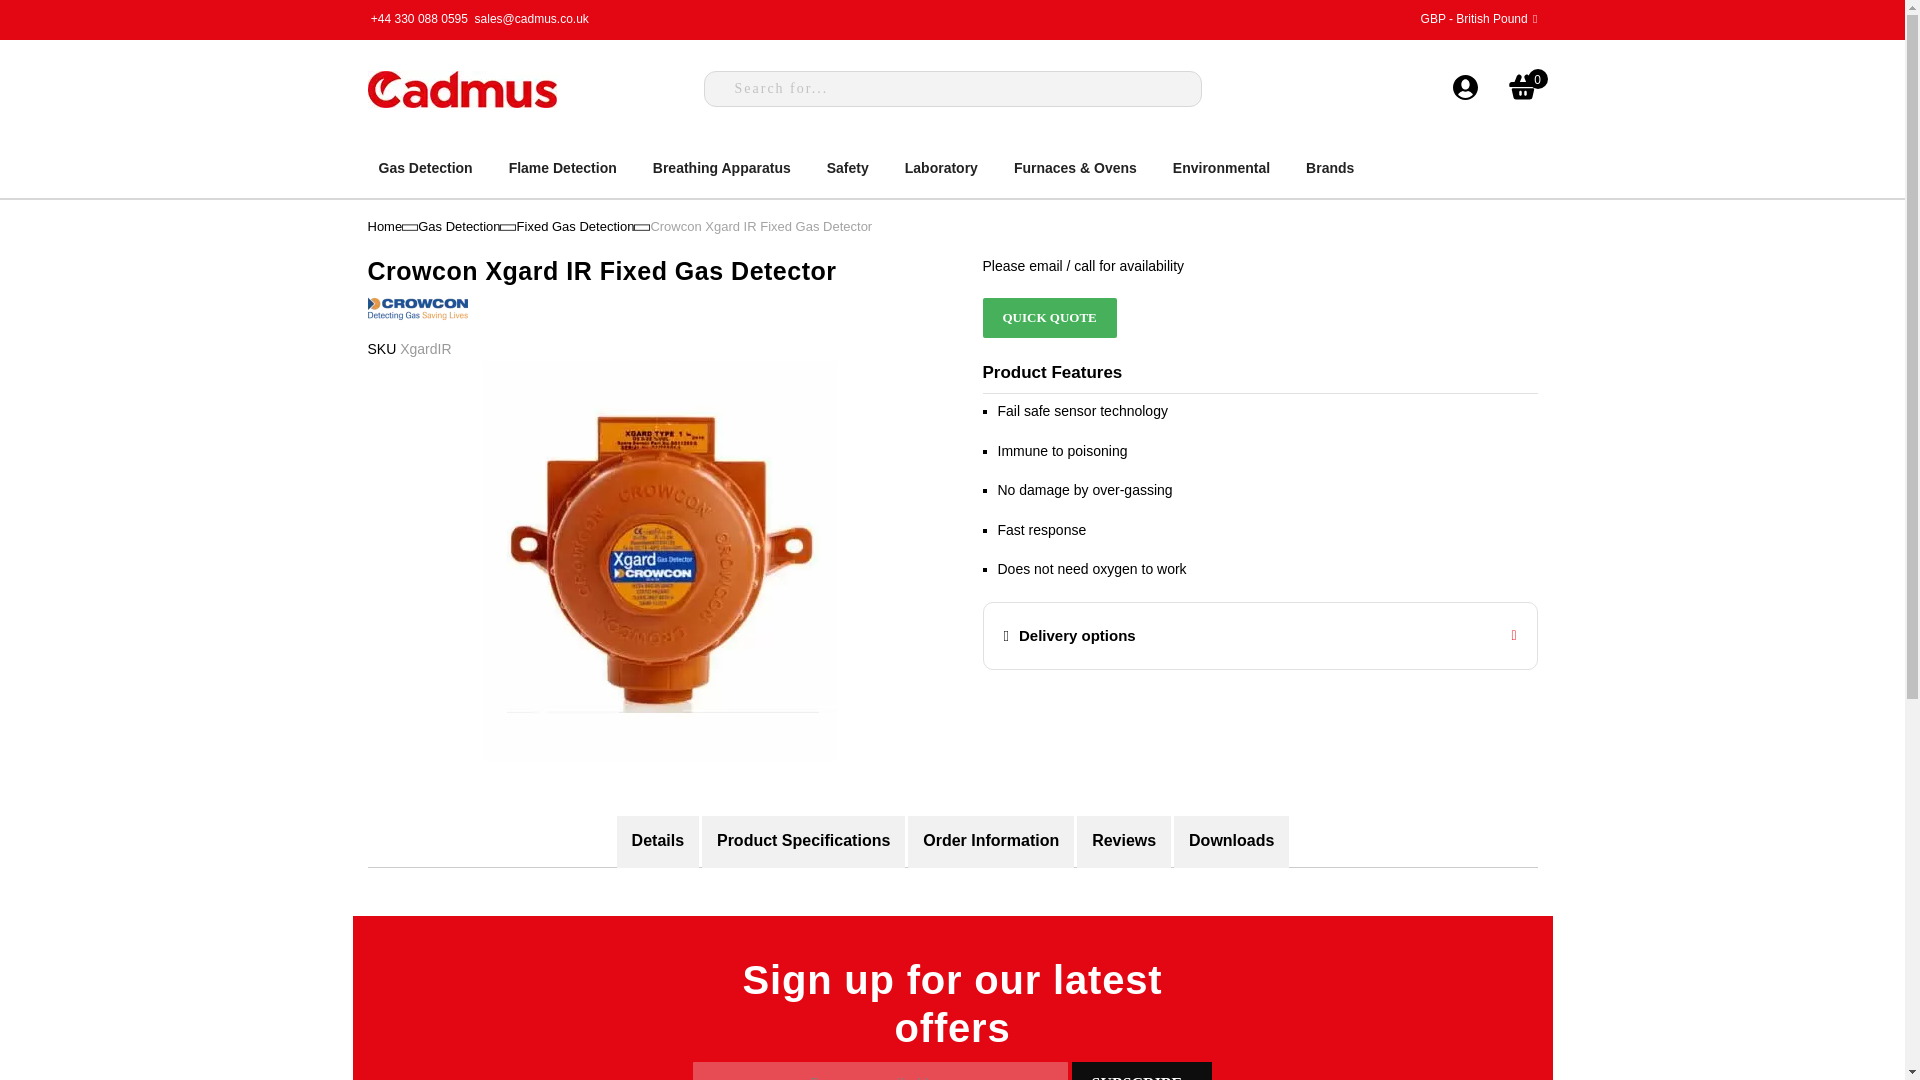 The image size is (1920, 1080). What do you see at coordinates (576, 226) in the screenshot?
I see `Fixed Gas Detection` at bounding box center [576, 226].